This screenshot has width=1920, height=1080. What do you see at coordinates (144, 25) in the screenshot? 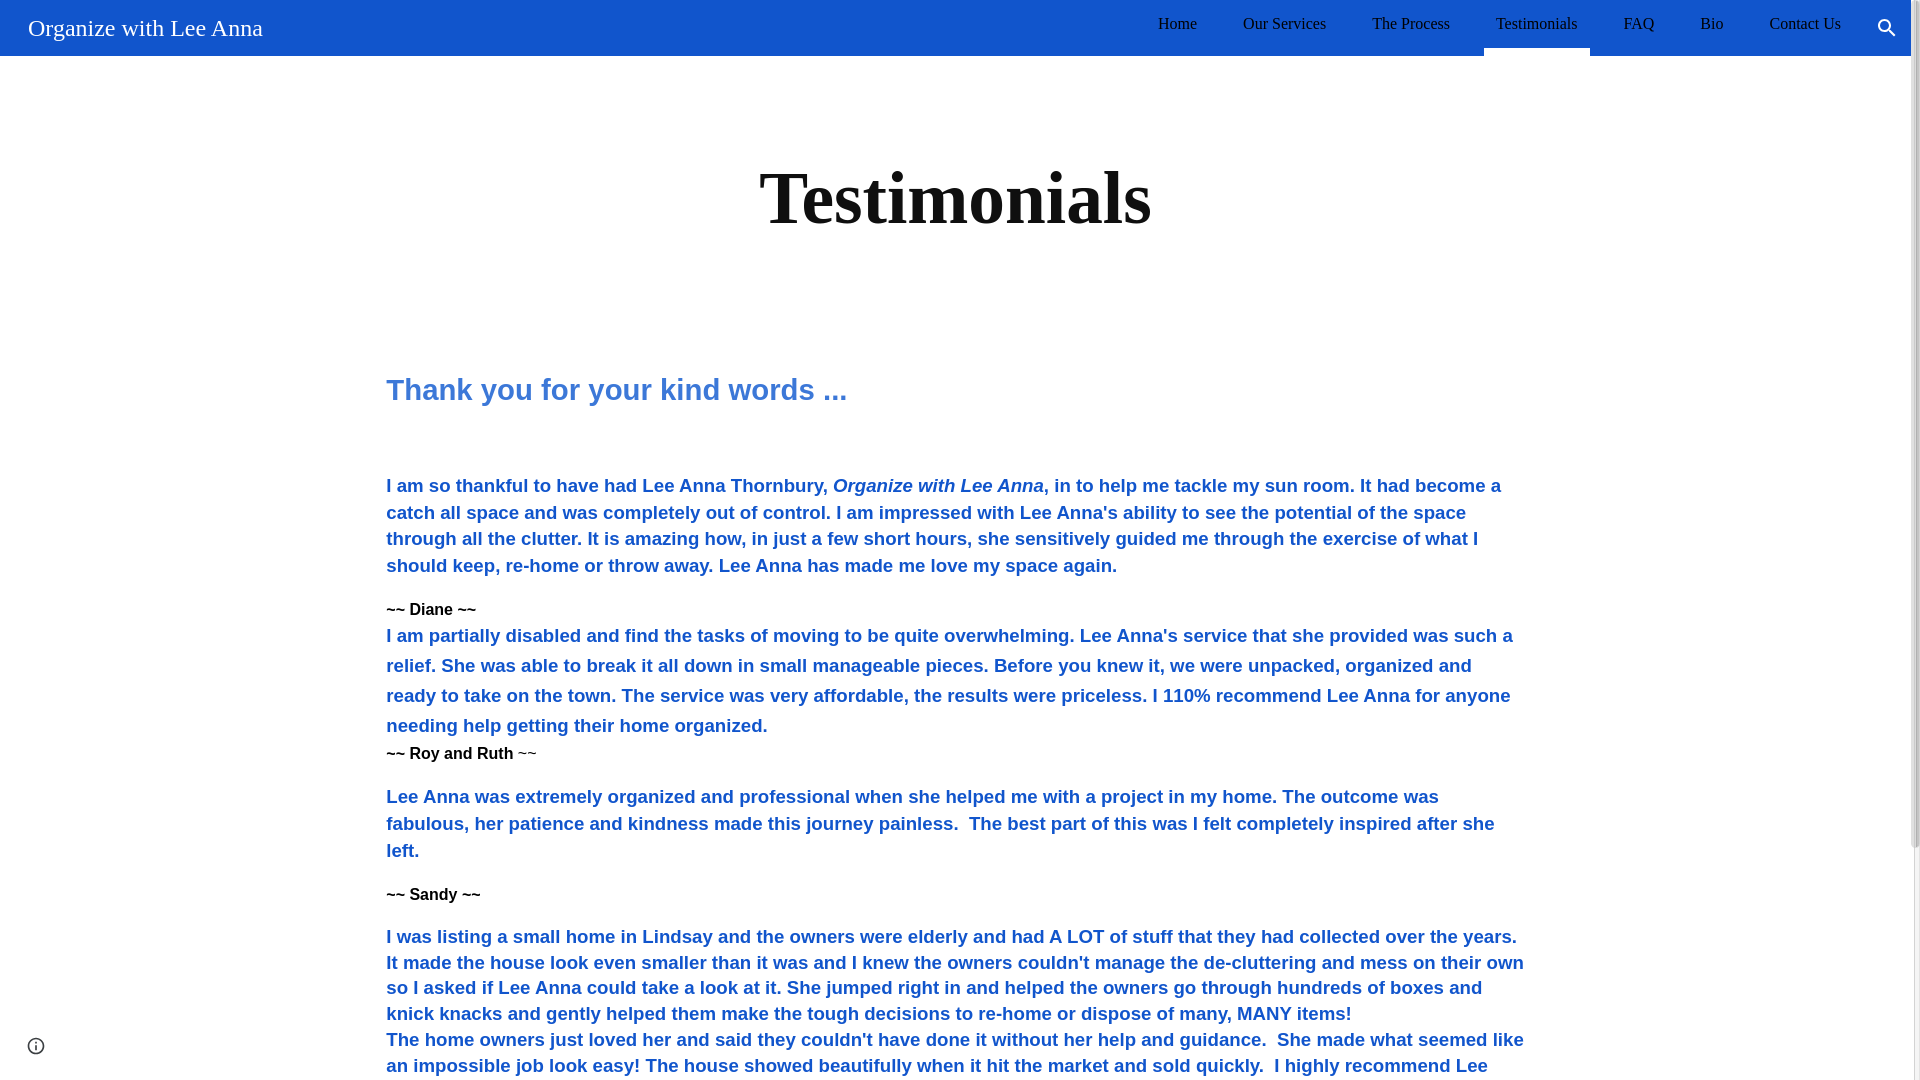
I see `Organize with Lee Anna` at bounding box center [144, 25].